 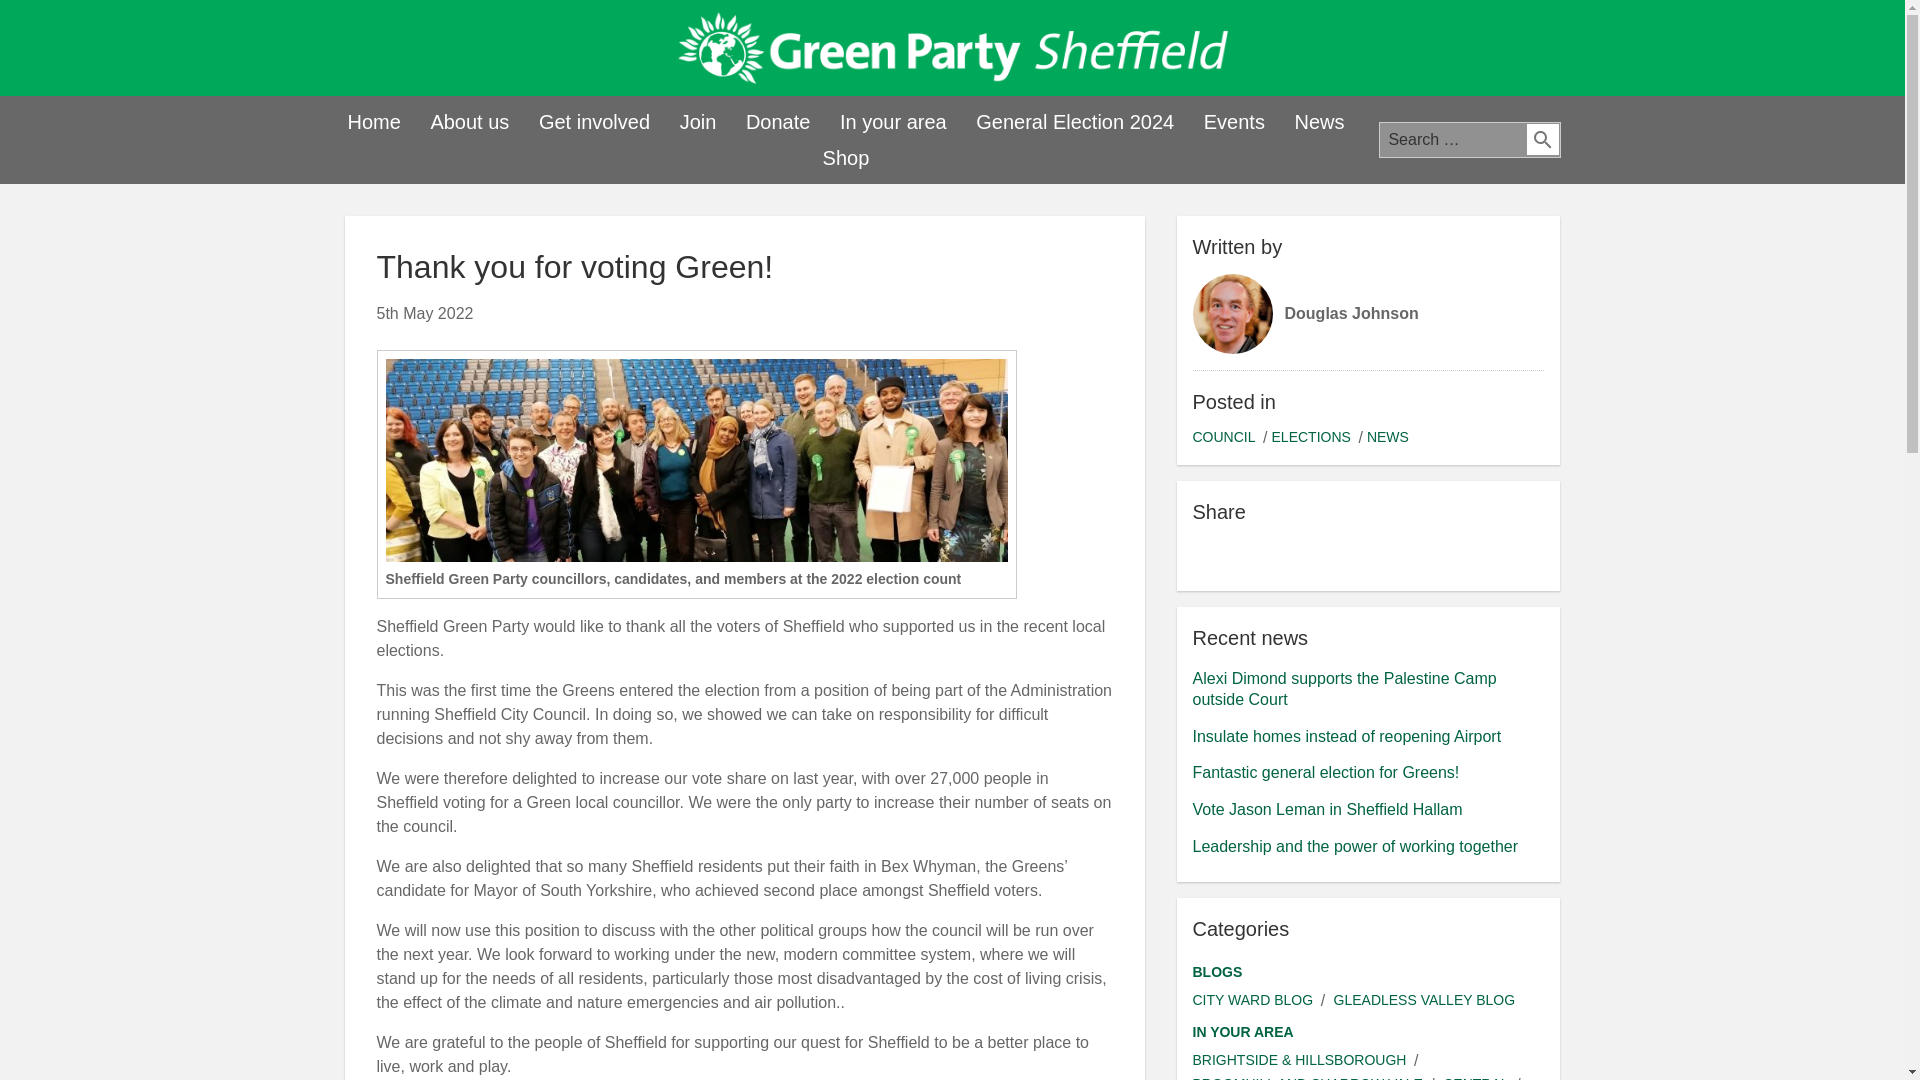 I want to click on COUNCIL, so click(x=1224, y=437).